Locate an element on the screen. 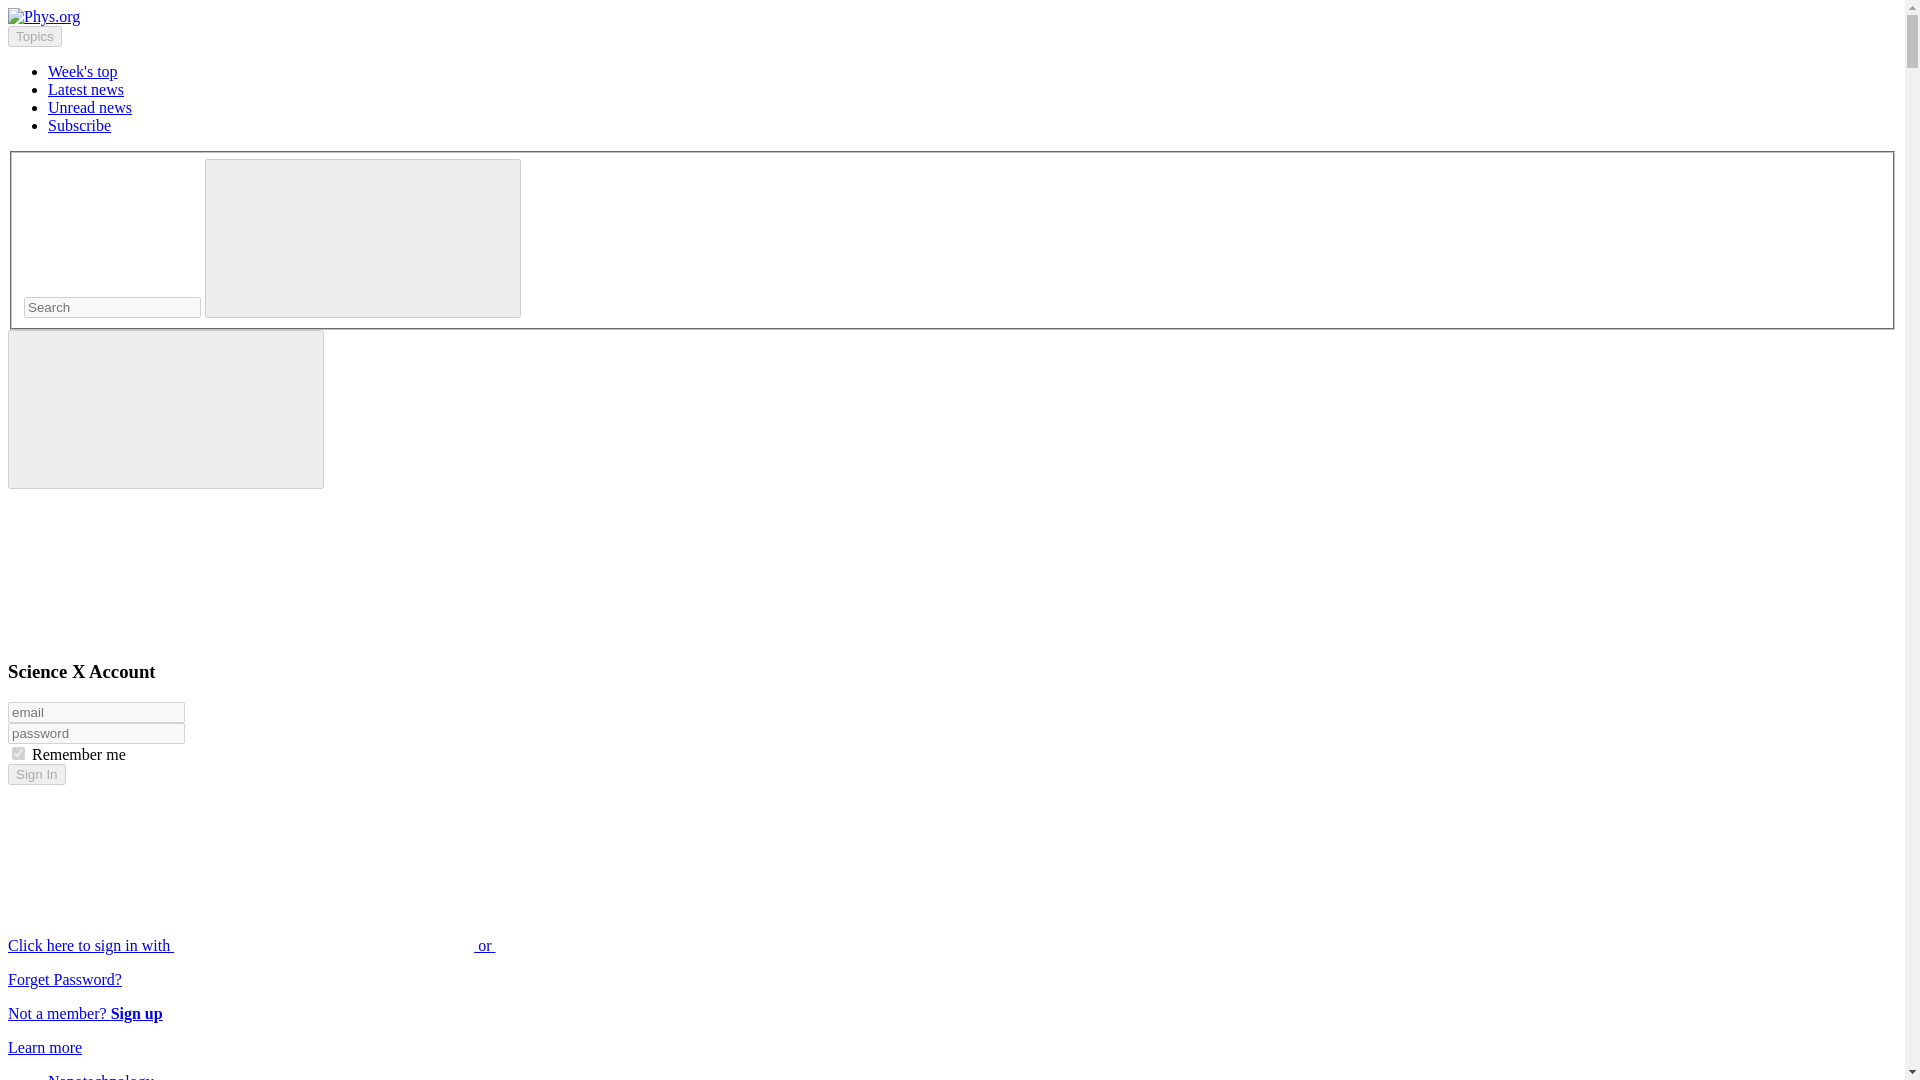 This screenshot has height=1080, width=1920. Nanotechnology is located at coordinates (100, 1076).